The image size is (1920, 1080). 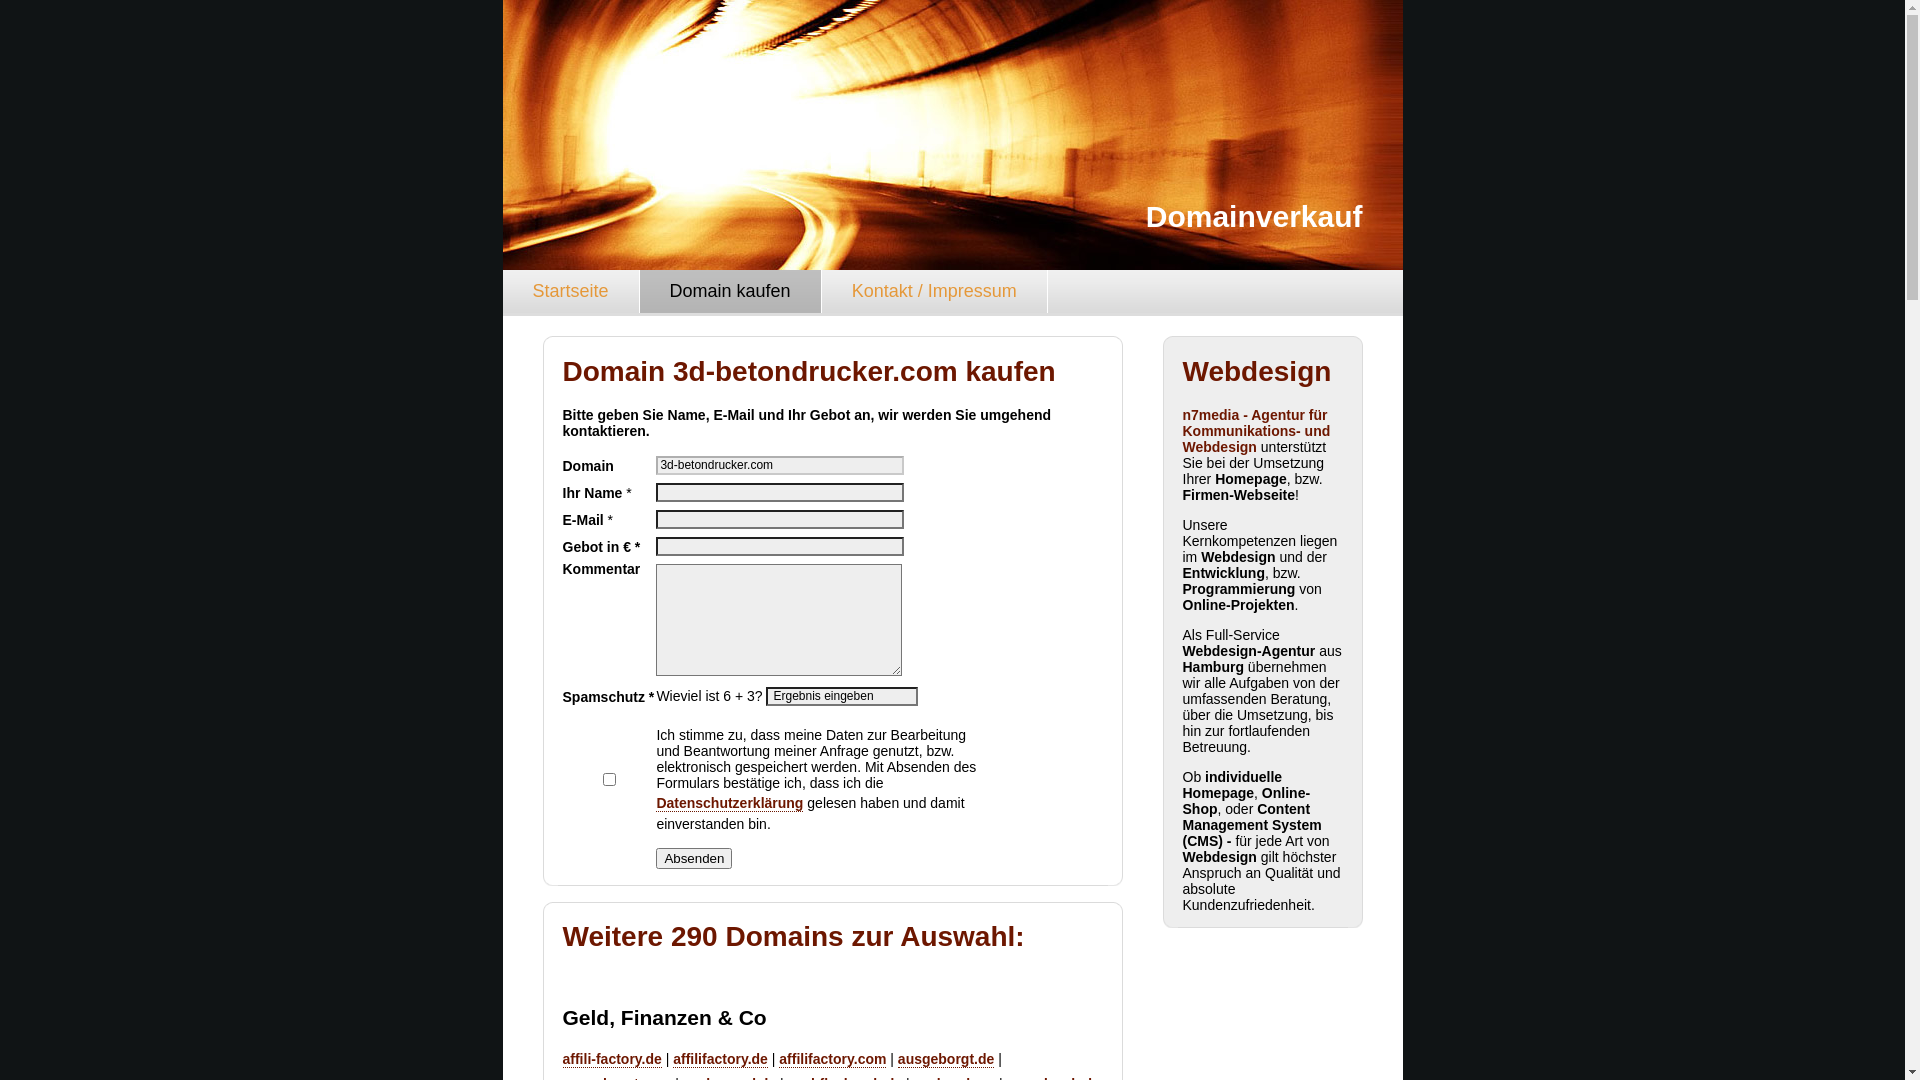 What do you see at coordinates (935, 292) in the screenshot?
I see `Kontakt / Impressum` at bounding box center [935, 292].